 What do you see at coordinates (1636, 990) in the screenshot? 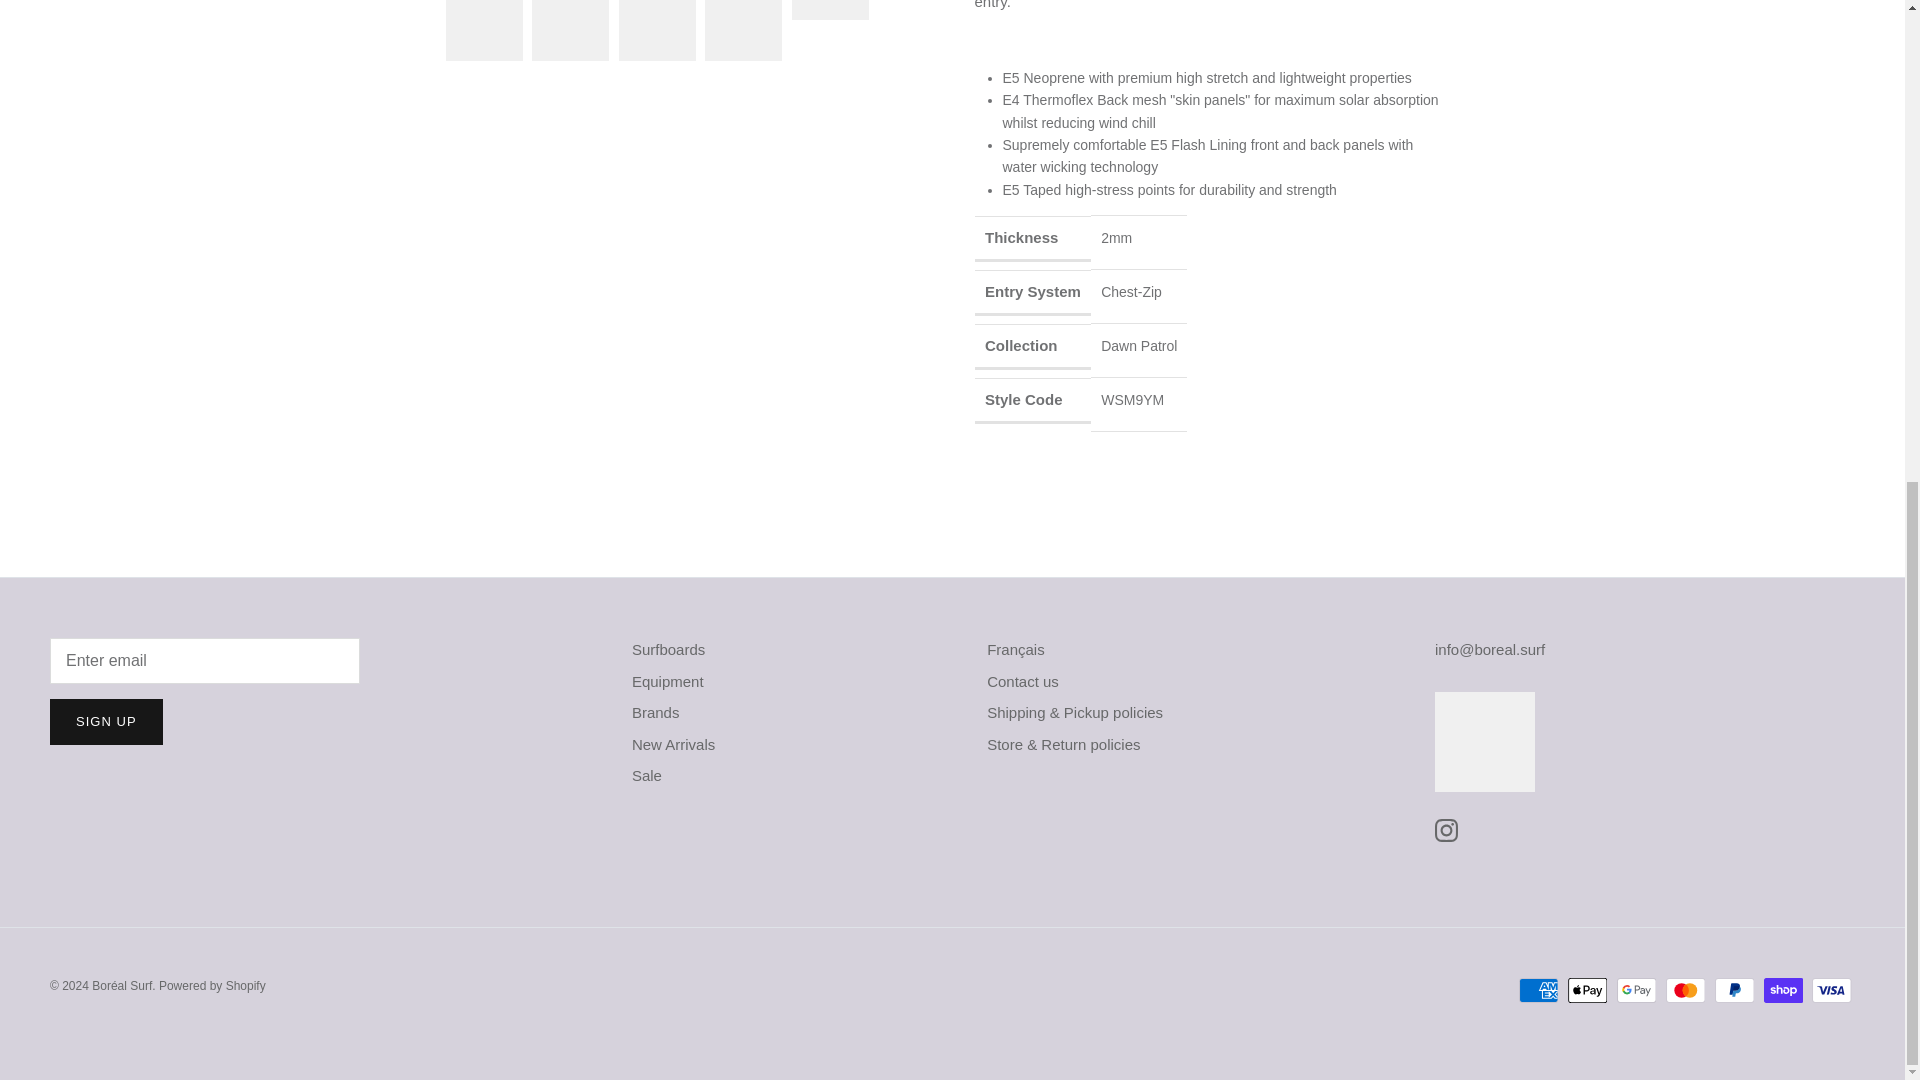
I see `Google Pay` at bounding box center [1636, 990].